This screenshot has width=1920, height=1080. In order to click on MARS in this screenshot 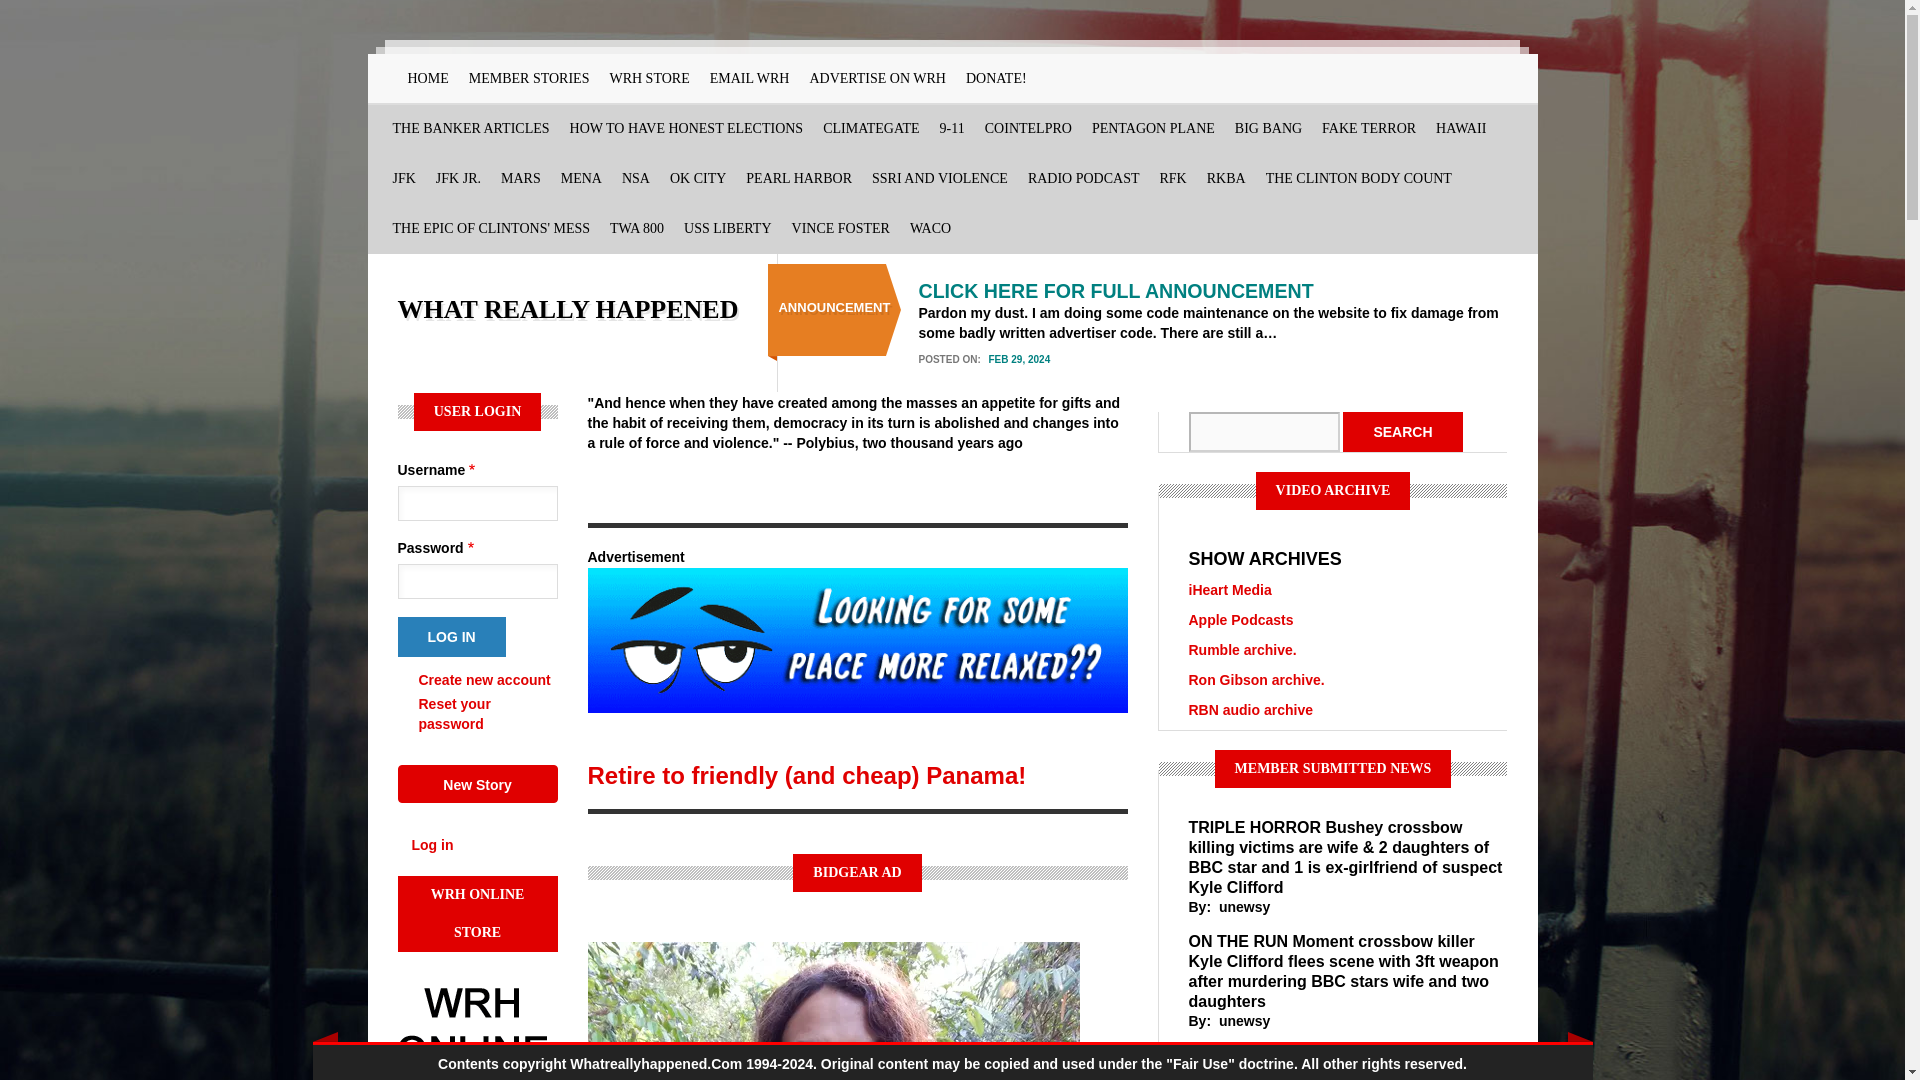, I will do `click(521, 179)`.